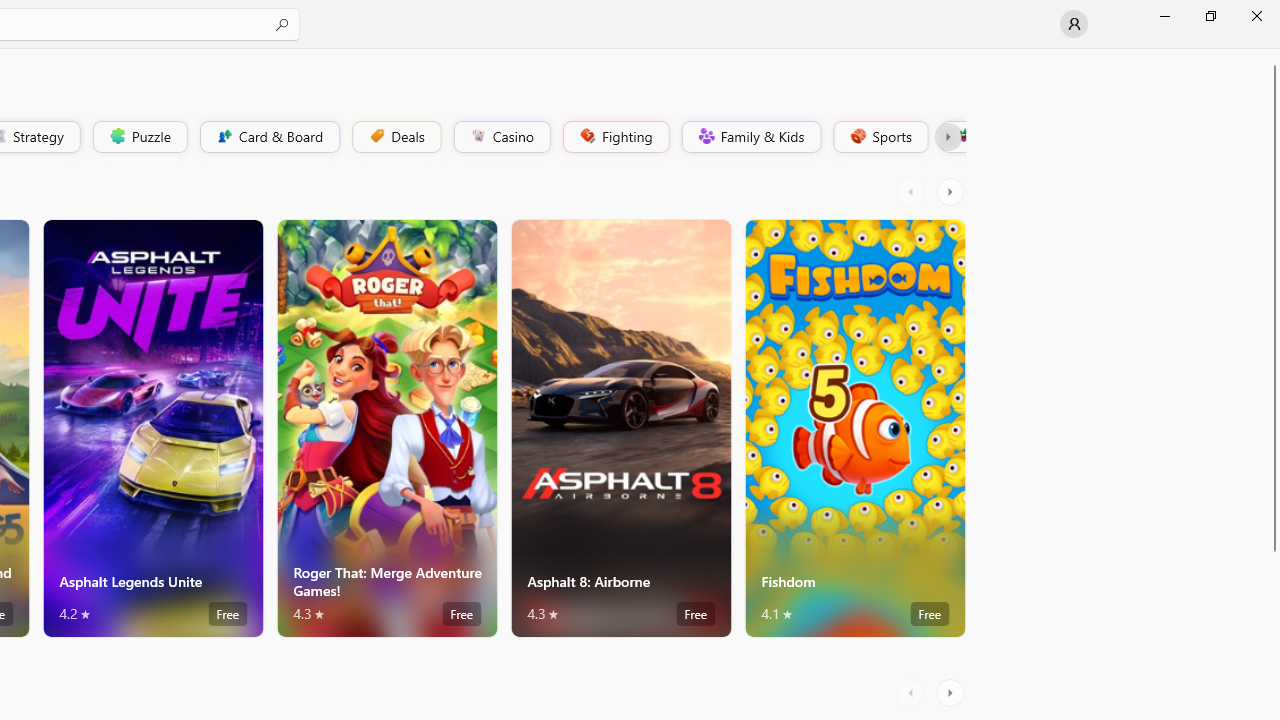 The image size is (1280, 720). Describe the element at coordinates (879, 136) in the screenshot. I see `Sports` at that location.